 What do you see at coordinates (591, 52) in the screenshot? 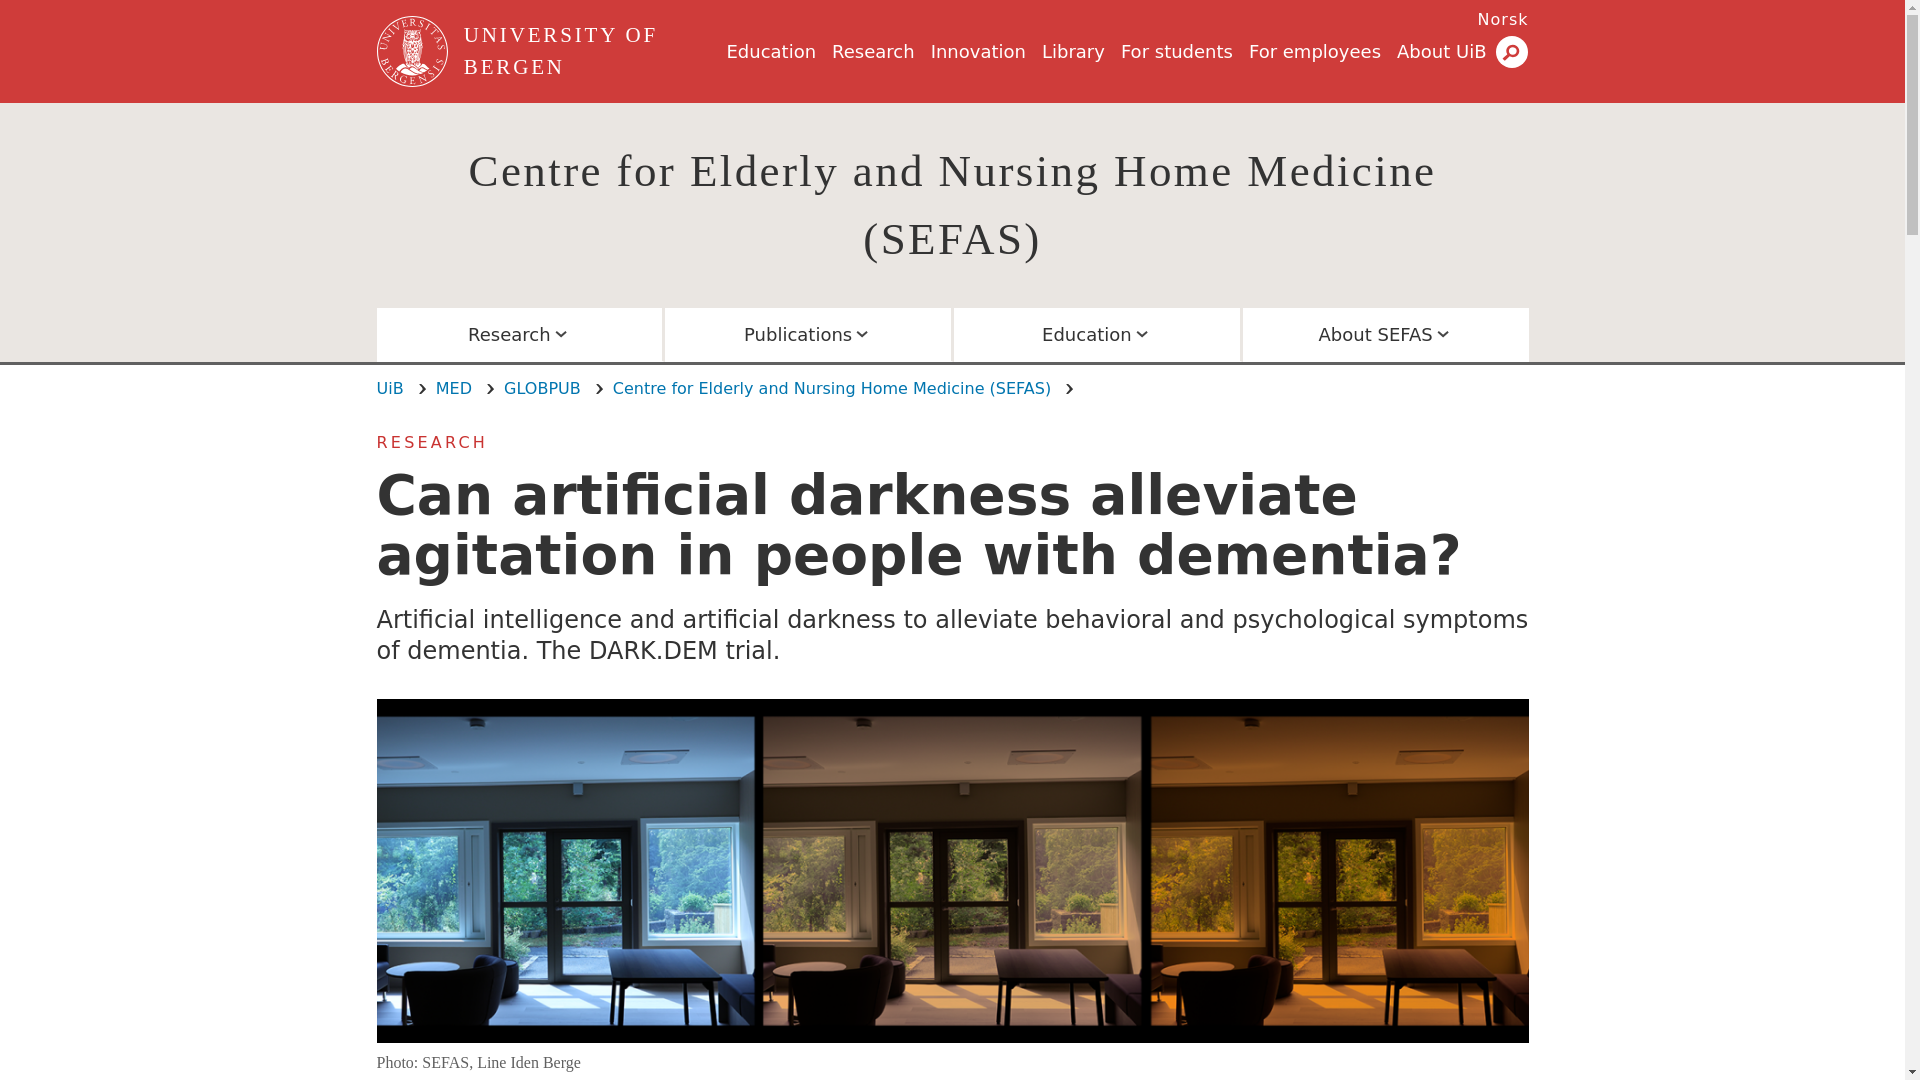
I see `UNIVERSITY OF BERGEN` at bounding box center [591, 52].